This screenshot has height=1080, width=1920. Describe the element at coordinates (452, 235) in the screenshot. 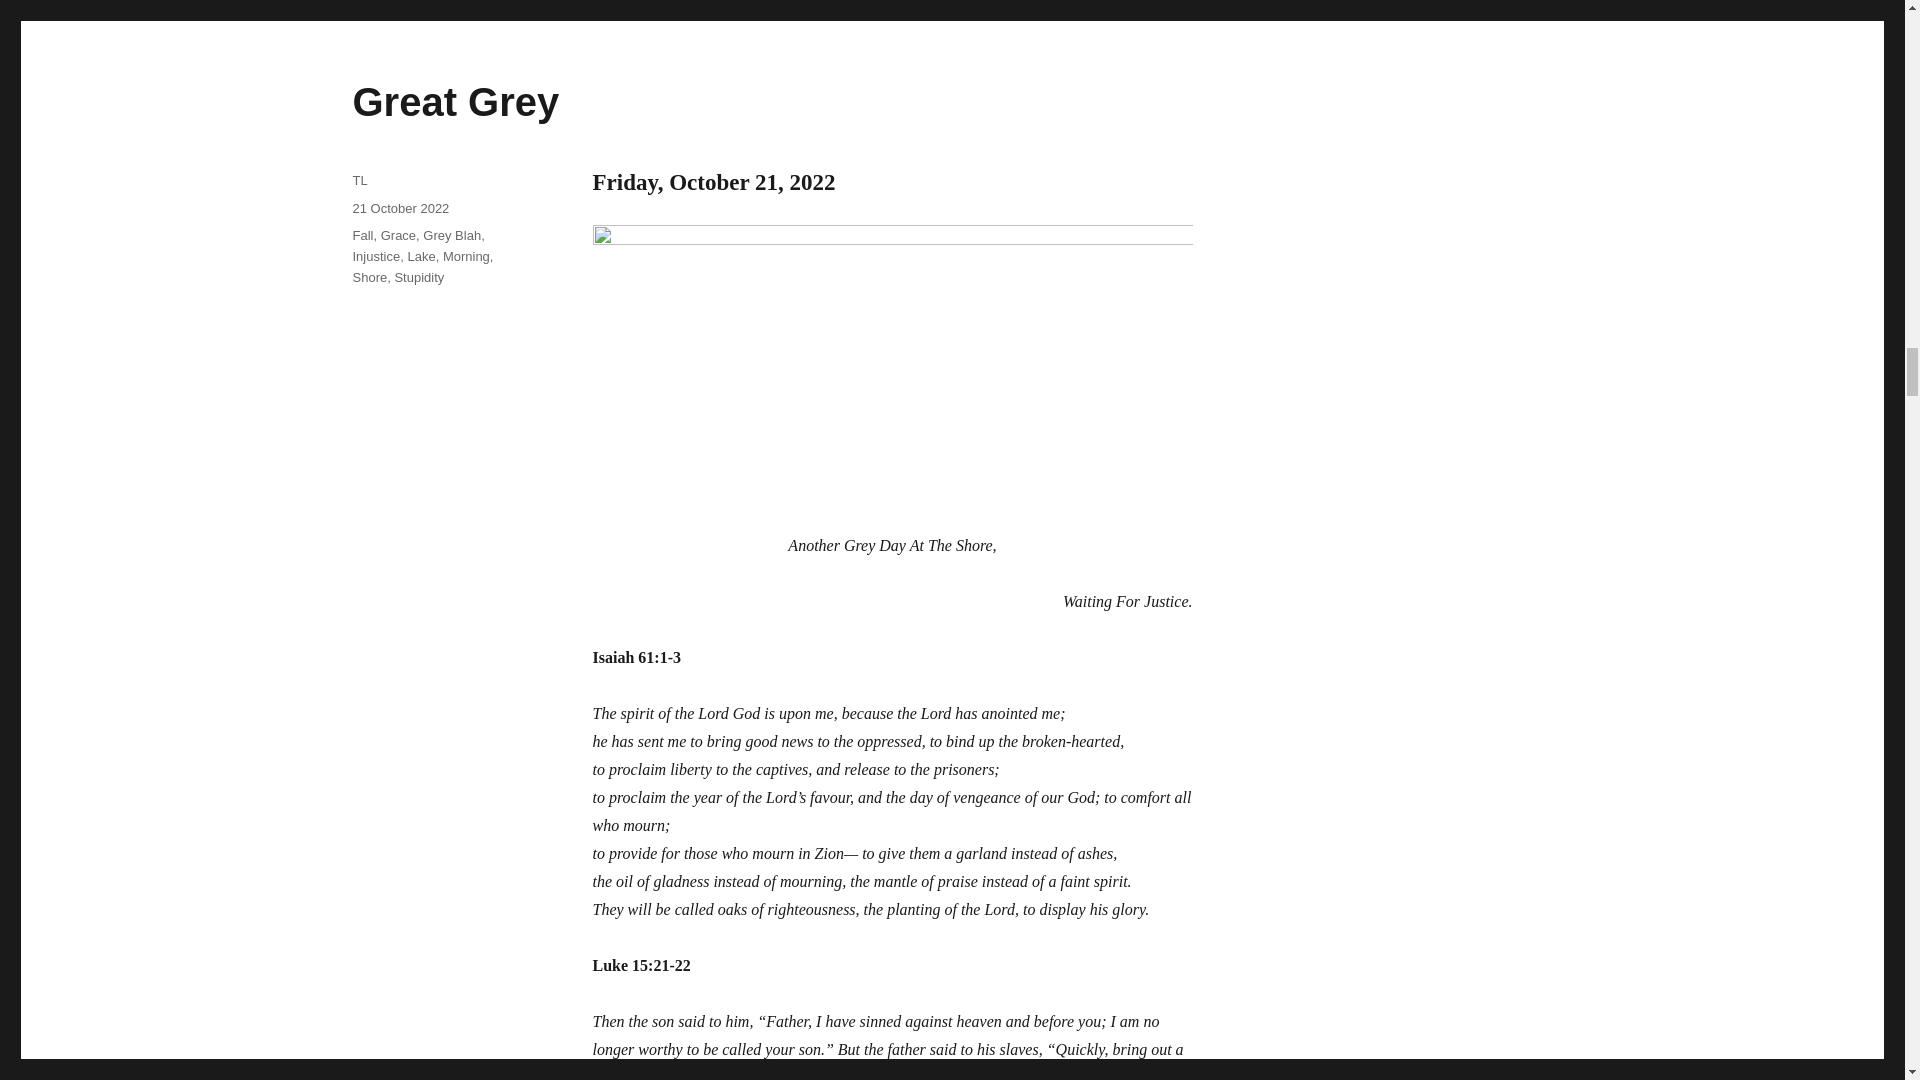

I see `Grey Blah` at that location.